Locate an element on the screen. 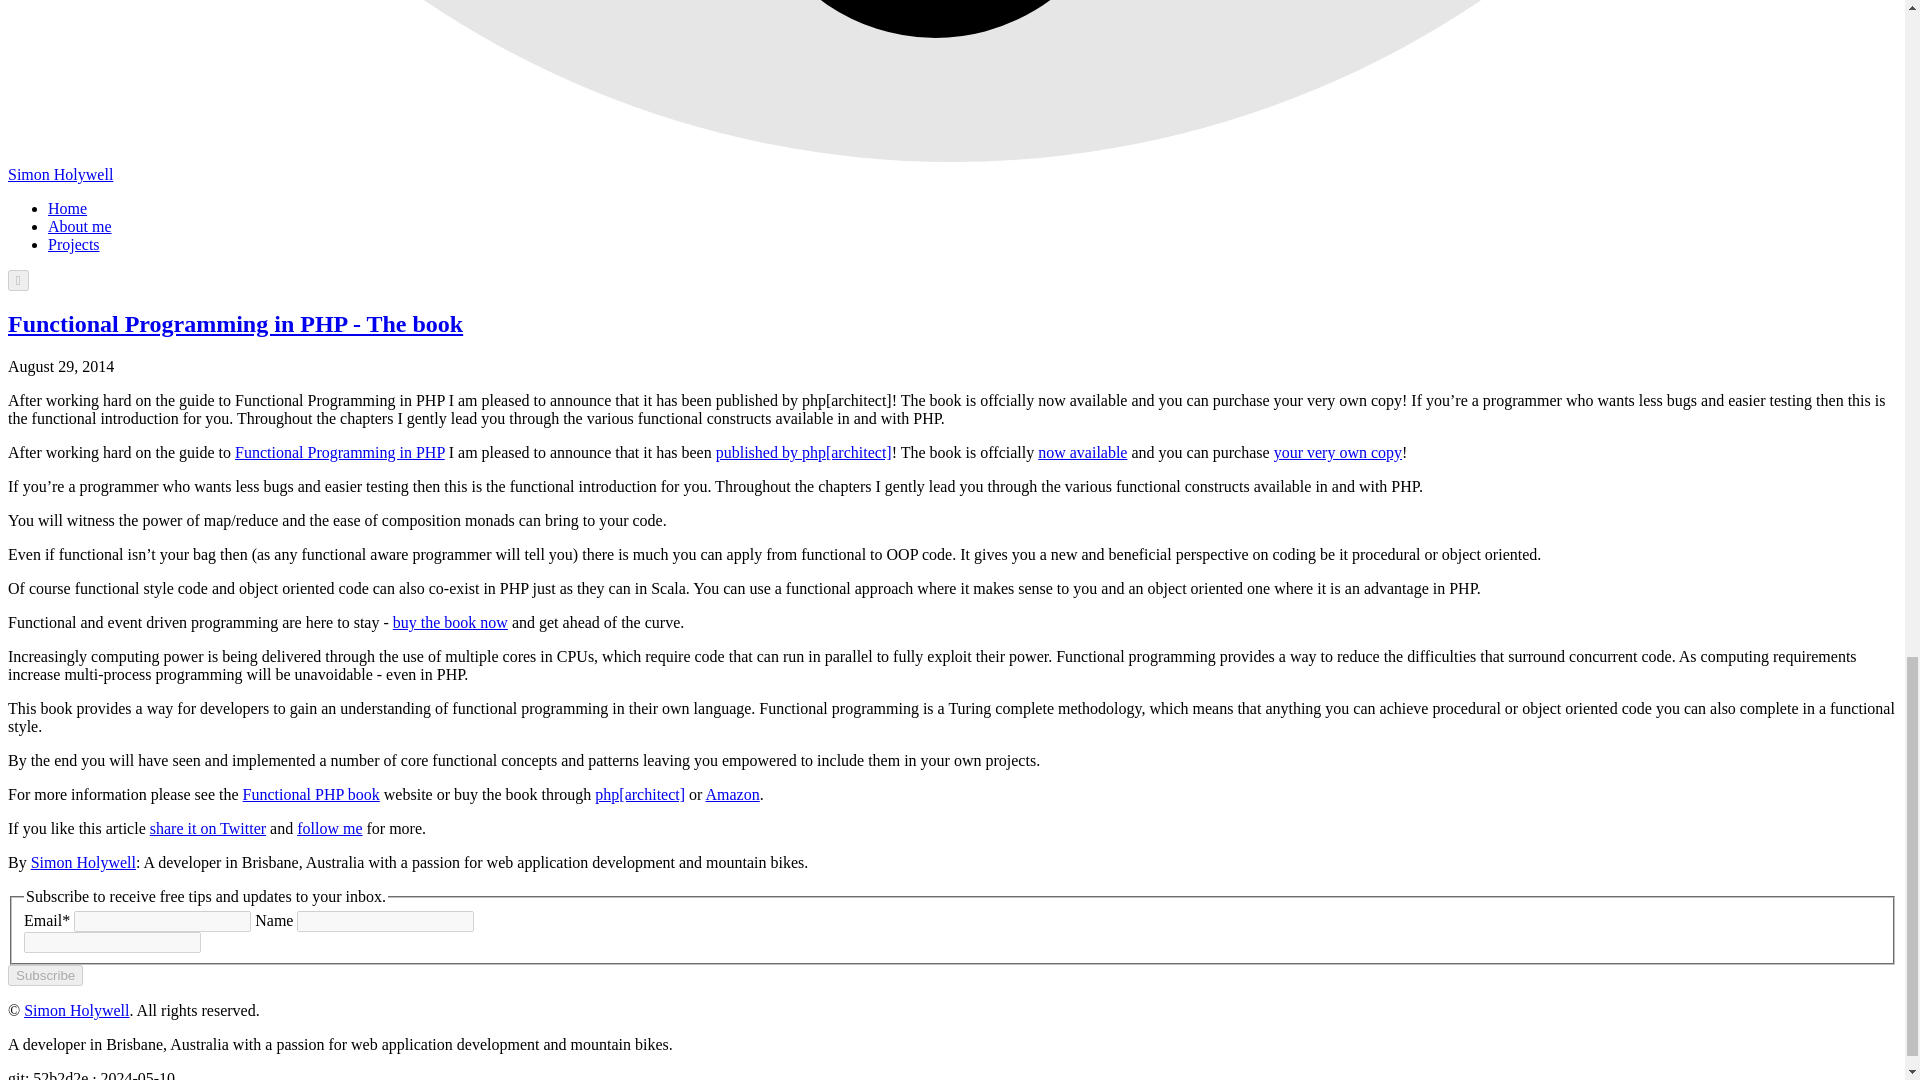  now available is located at coordinates (1082, 452).